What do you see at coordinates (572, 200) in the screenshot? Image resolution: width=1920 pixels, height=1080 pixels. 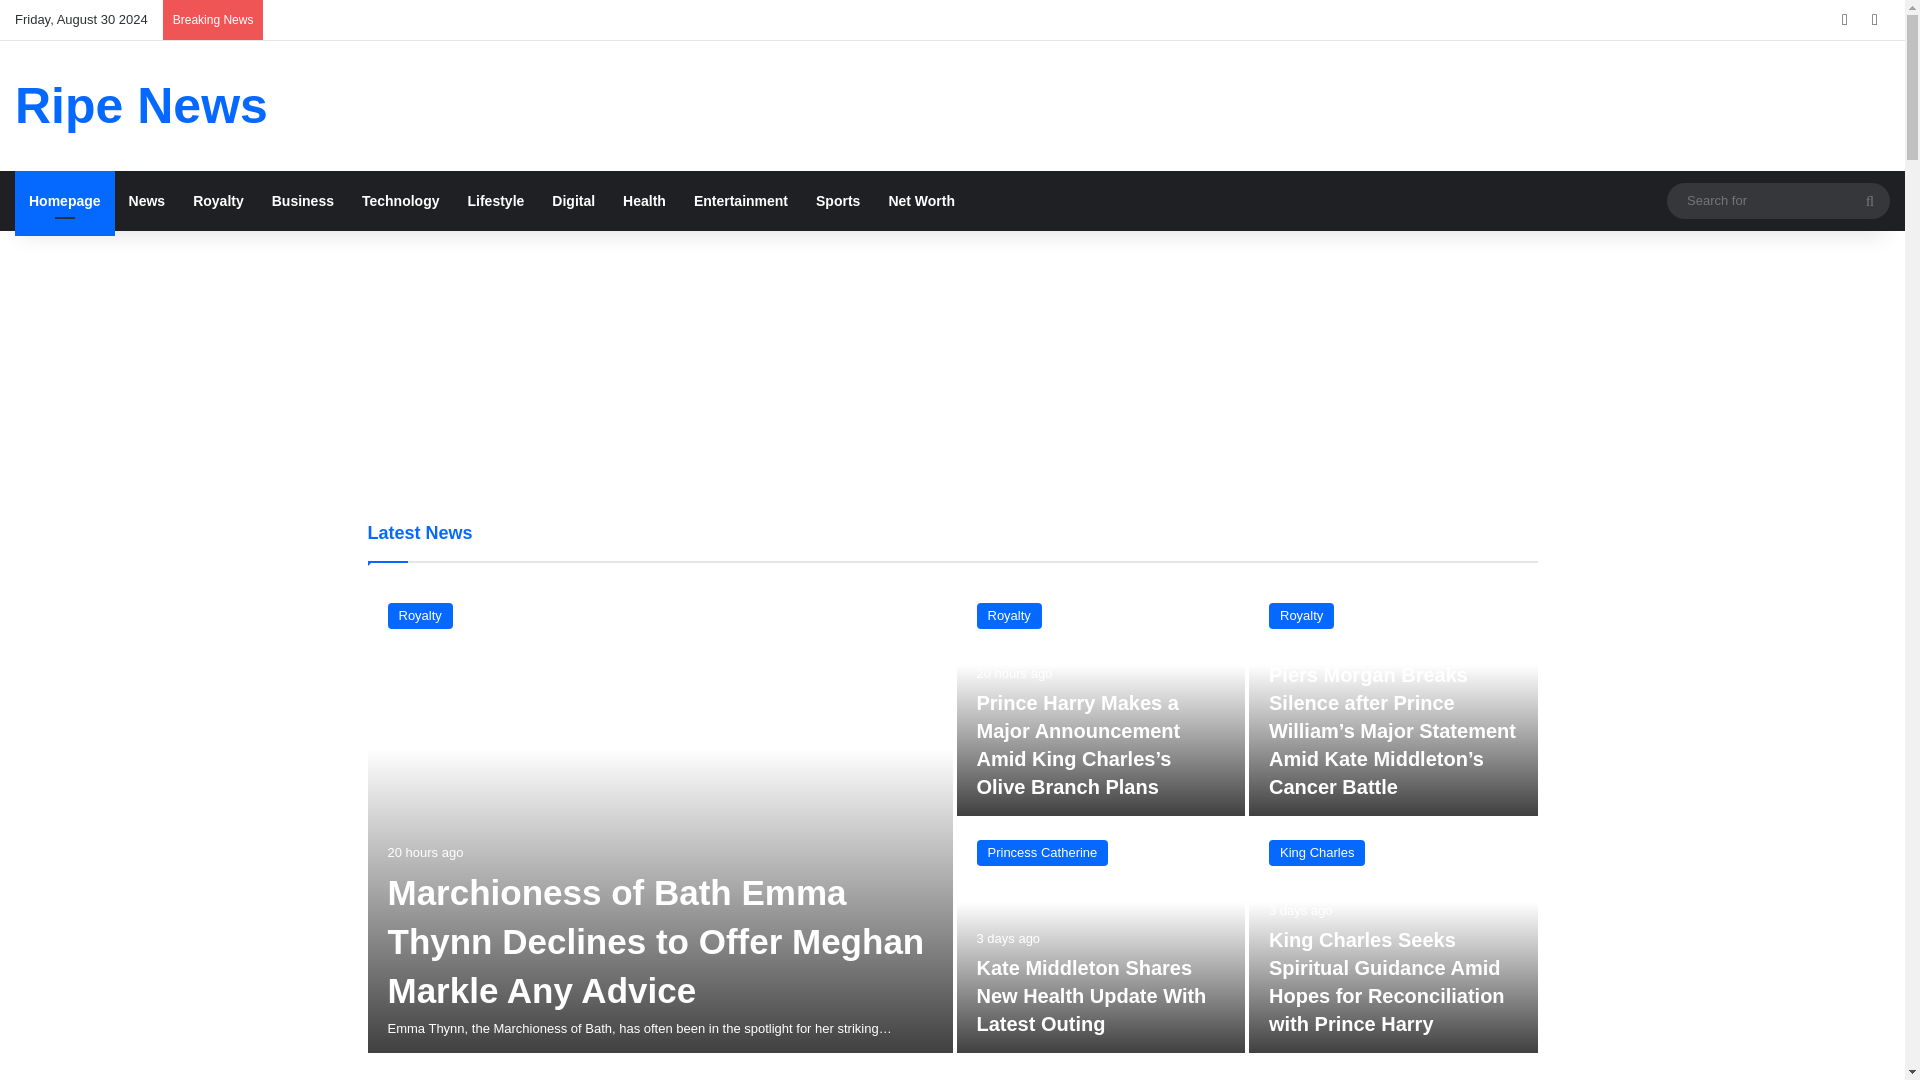 I see `Digital` at bounding box center [572, 200].